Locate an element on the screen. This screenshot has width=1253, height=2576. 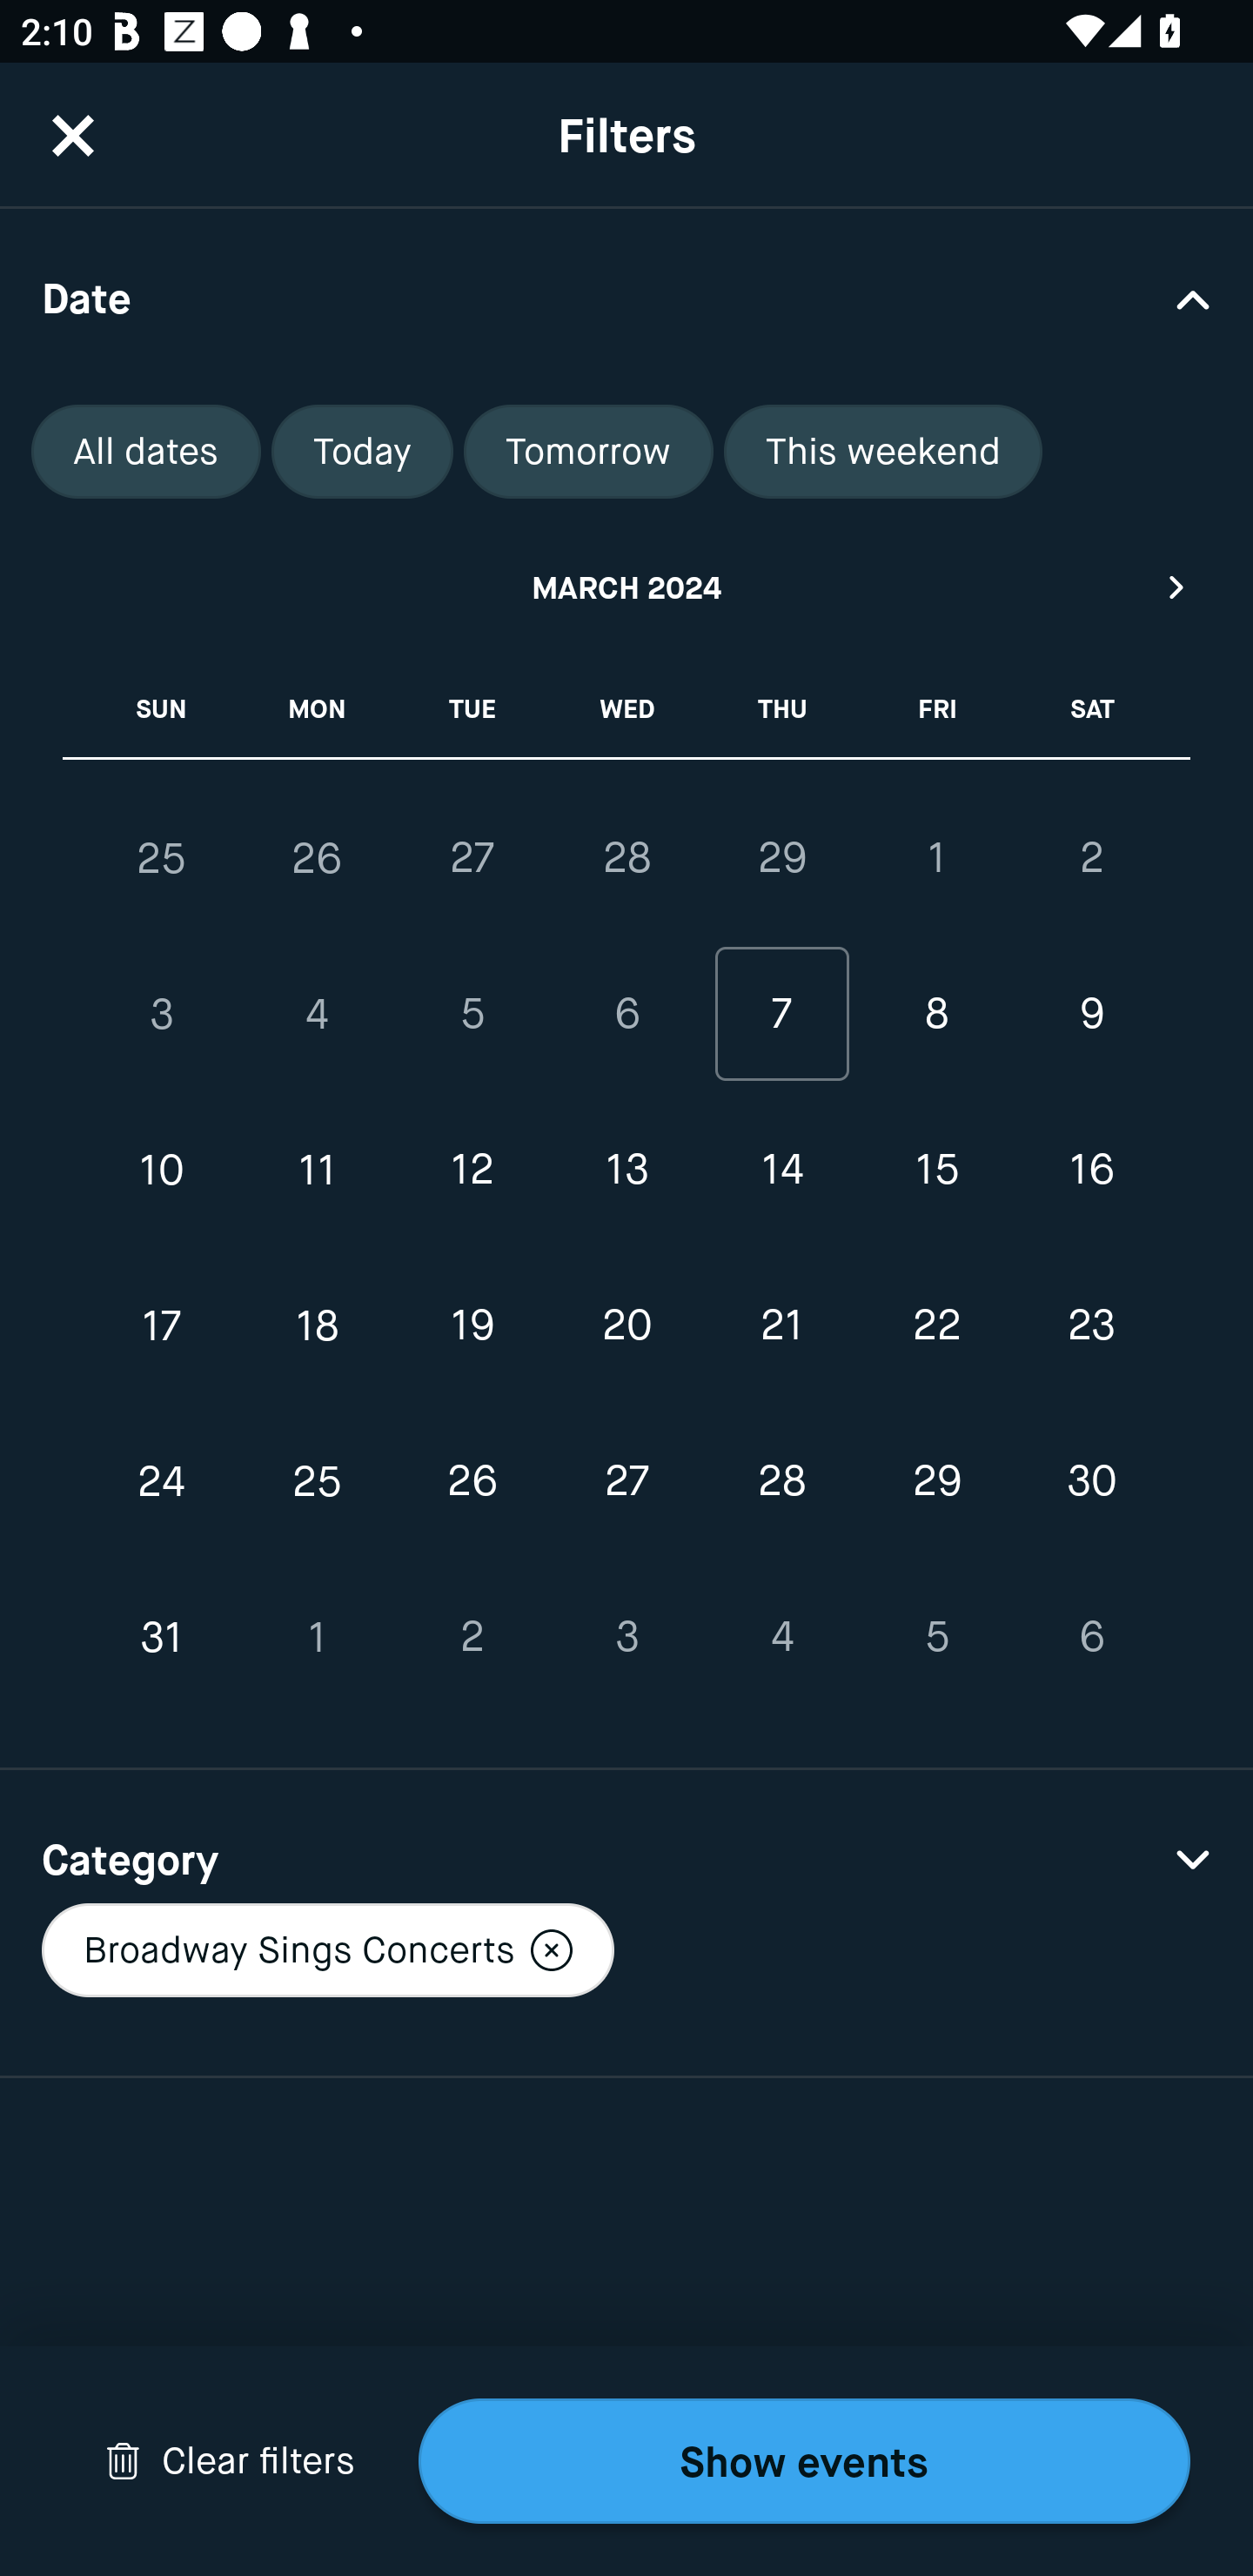
19 is located at coordinates (472, 1325).